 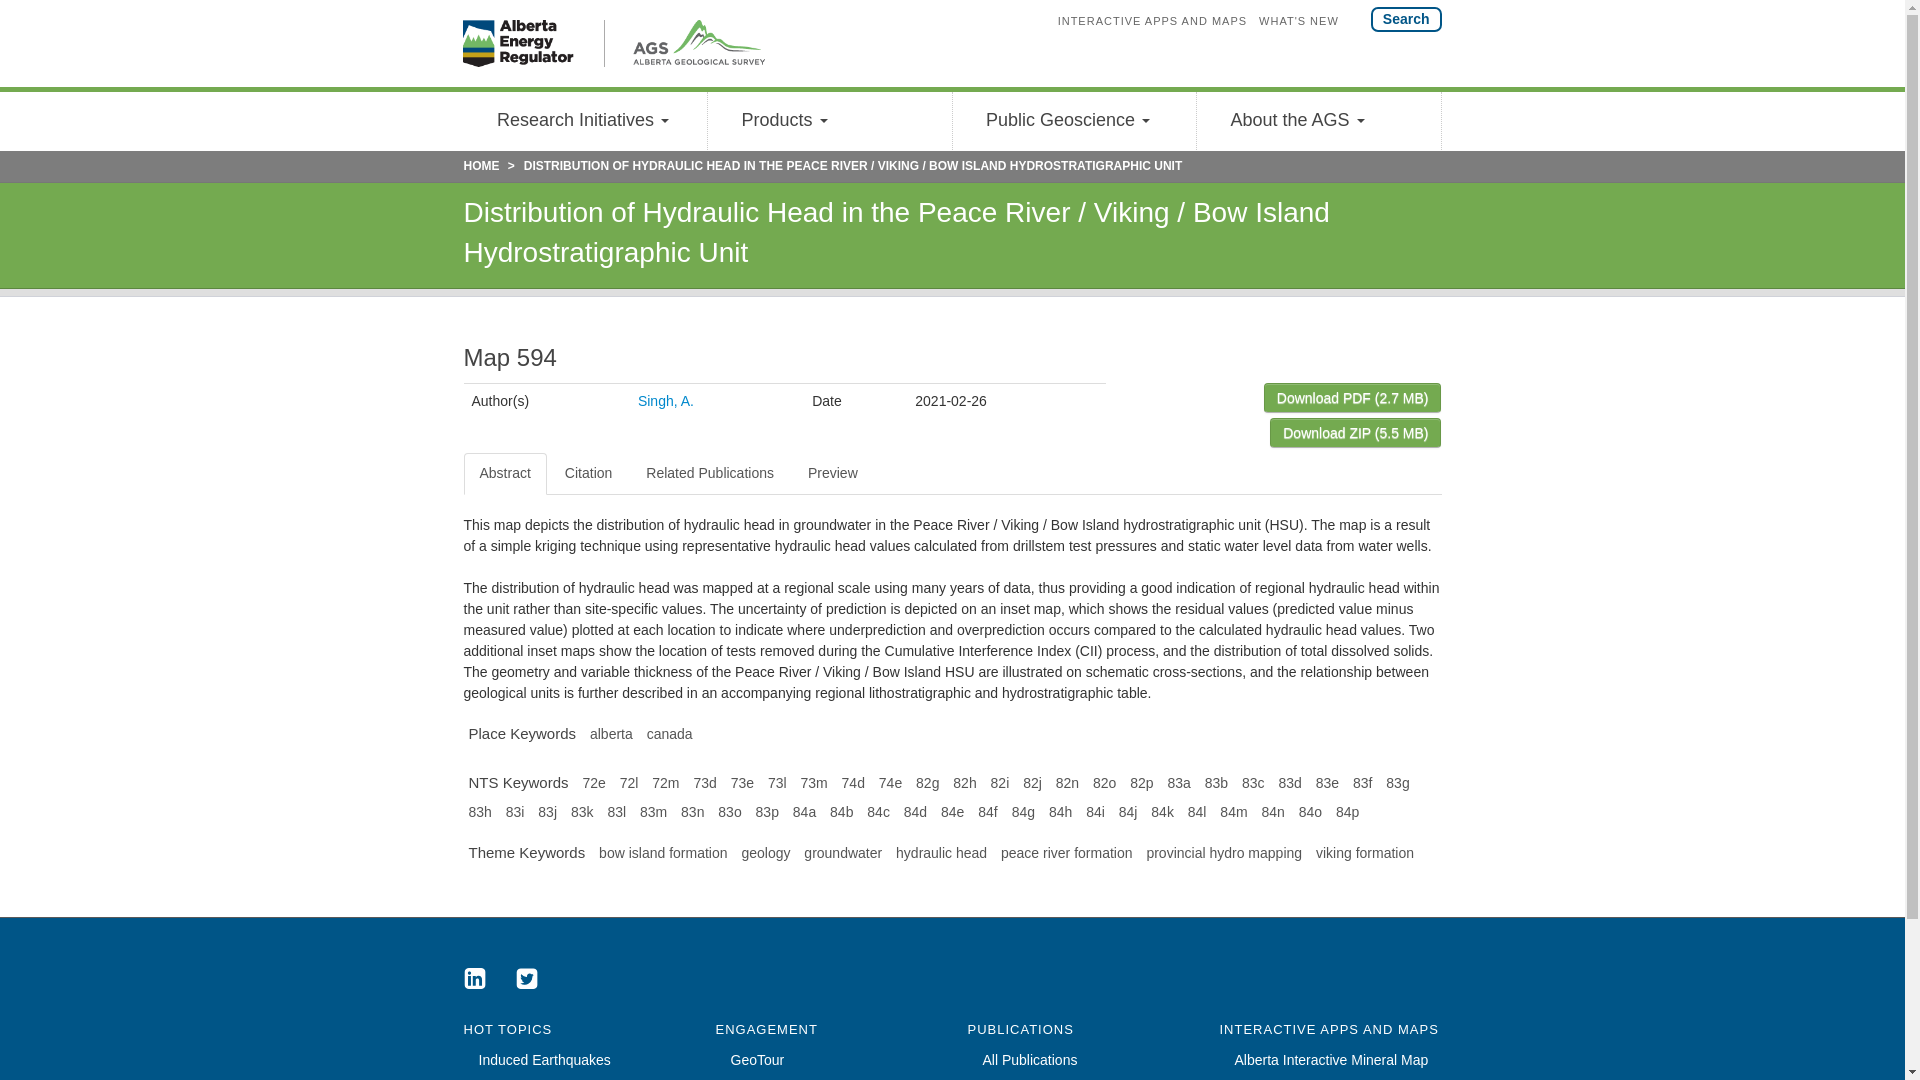 What do you see at coordinates (12, 12) in the screenshot?
I see `Skip to main content` at bounding box center [12, 12].